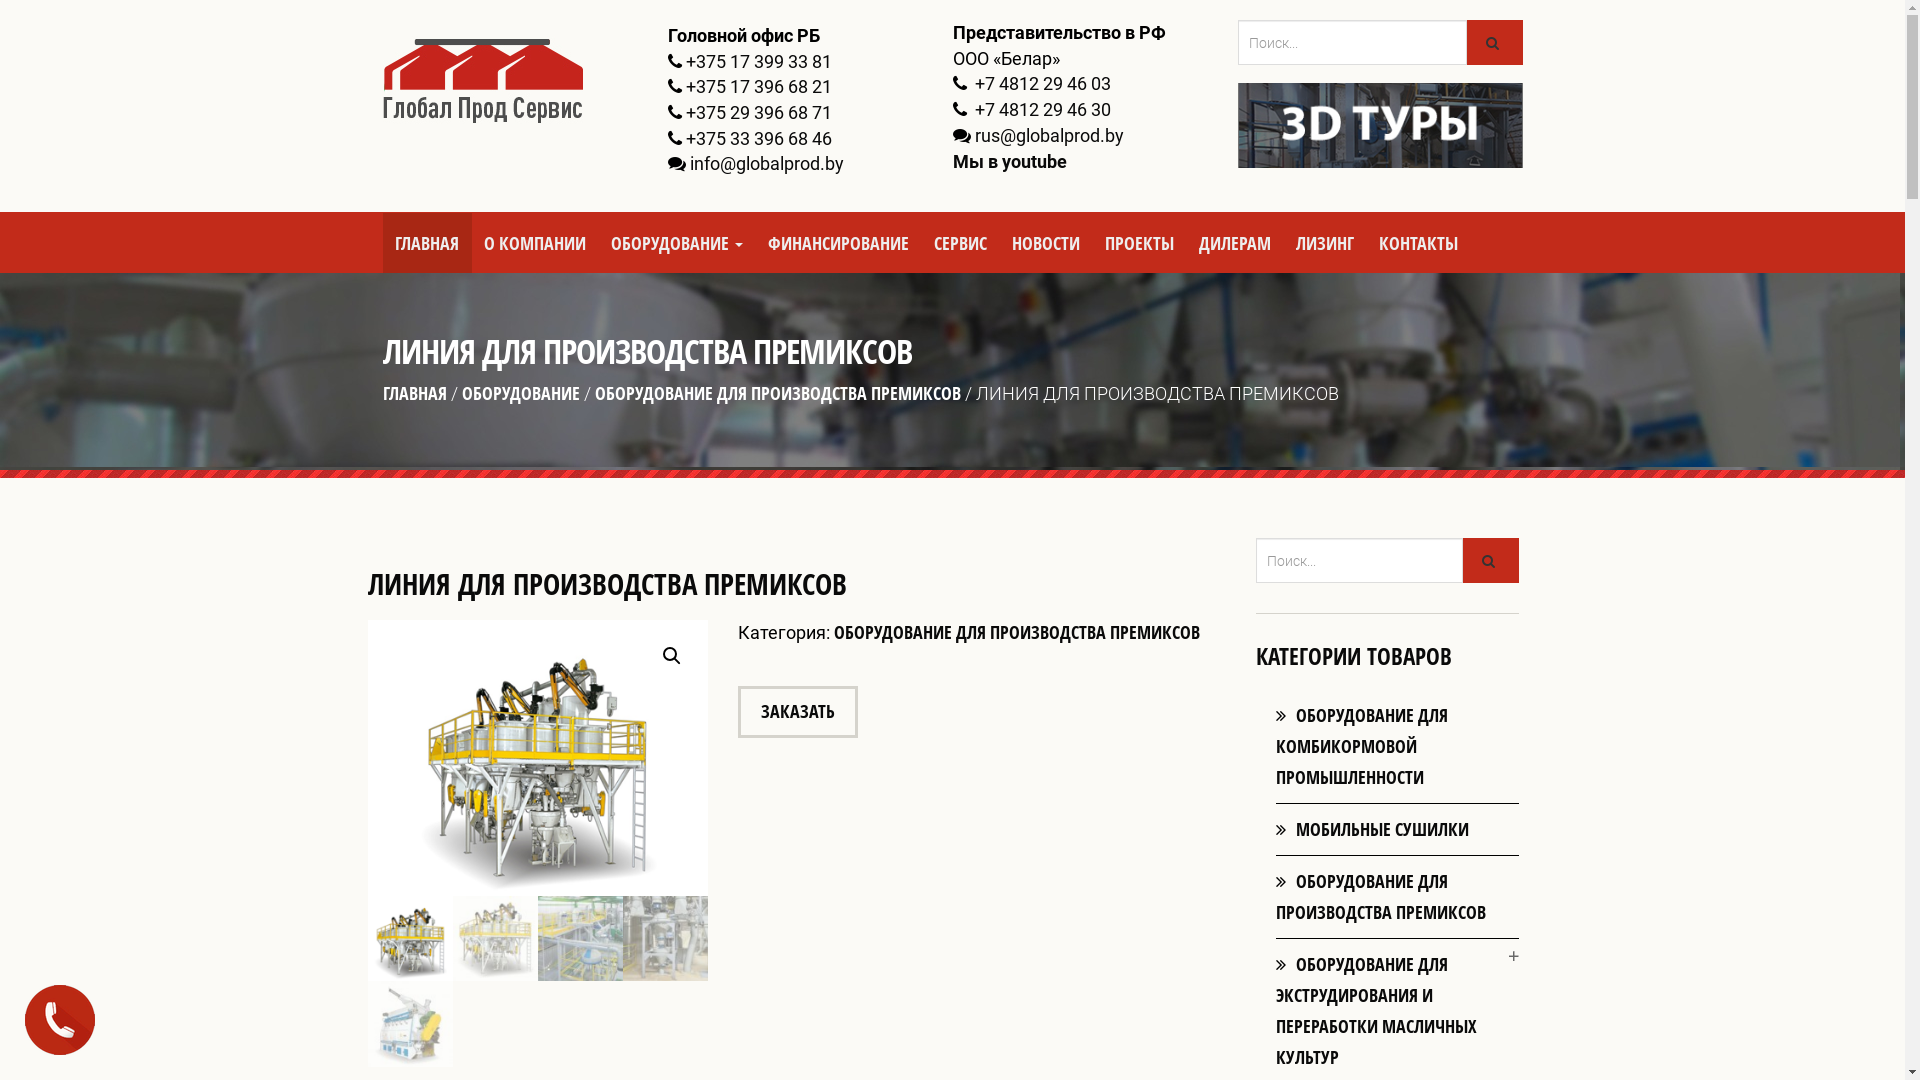  Describe the element at coordinates (1040, 84) in the screenshot. I see `+7 4812 29 46 03` at that location.